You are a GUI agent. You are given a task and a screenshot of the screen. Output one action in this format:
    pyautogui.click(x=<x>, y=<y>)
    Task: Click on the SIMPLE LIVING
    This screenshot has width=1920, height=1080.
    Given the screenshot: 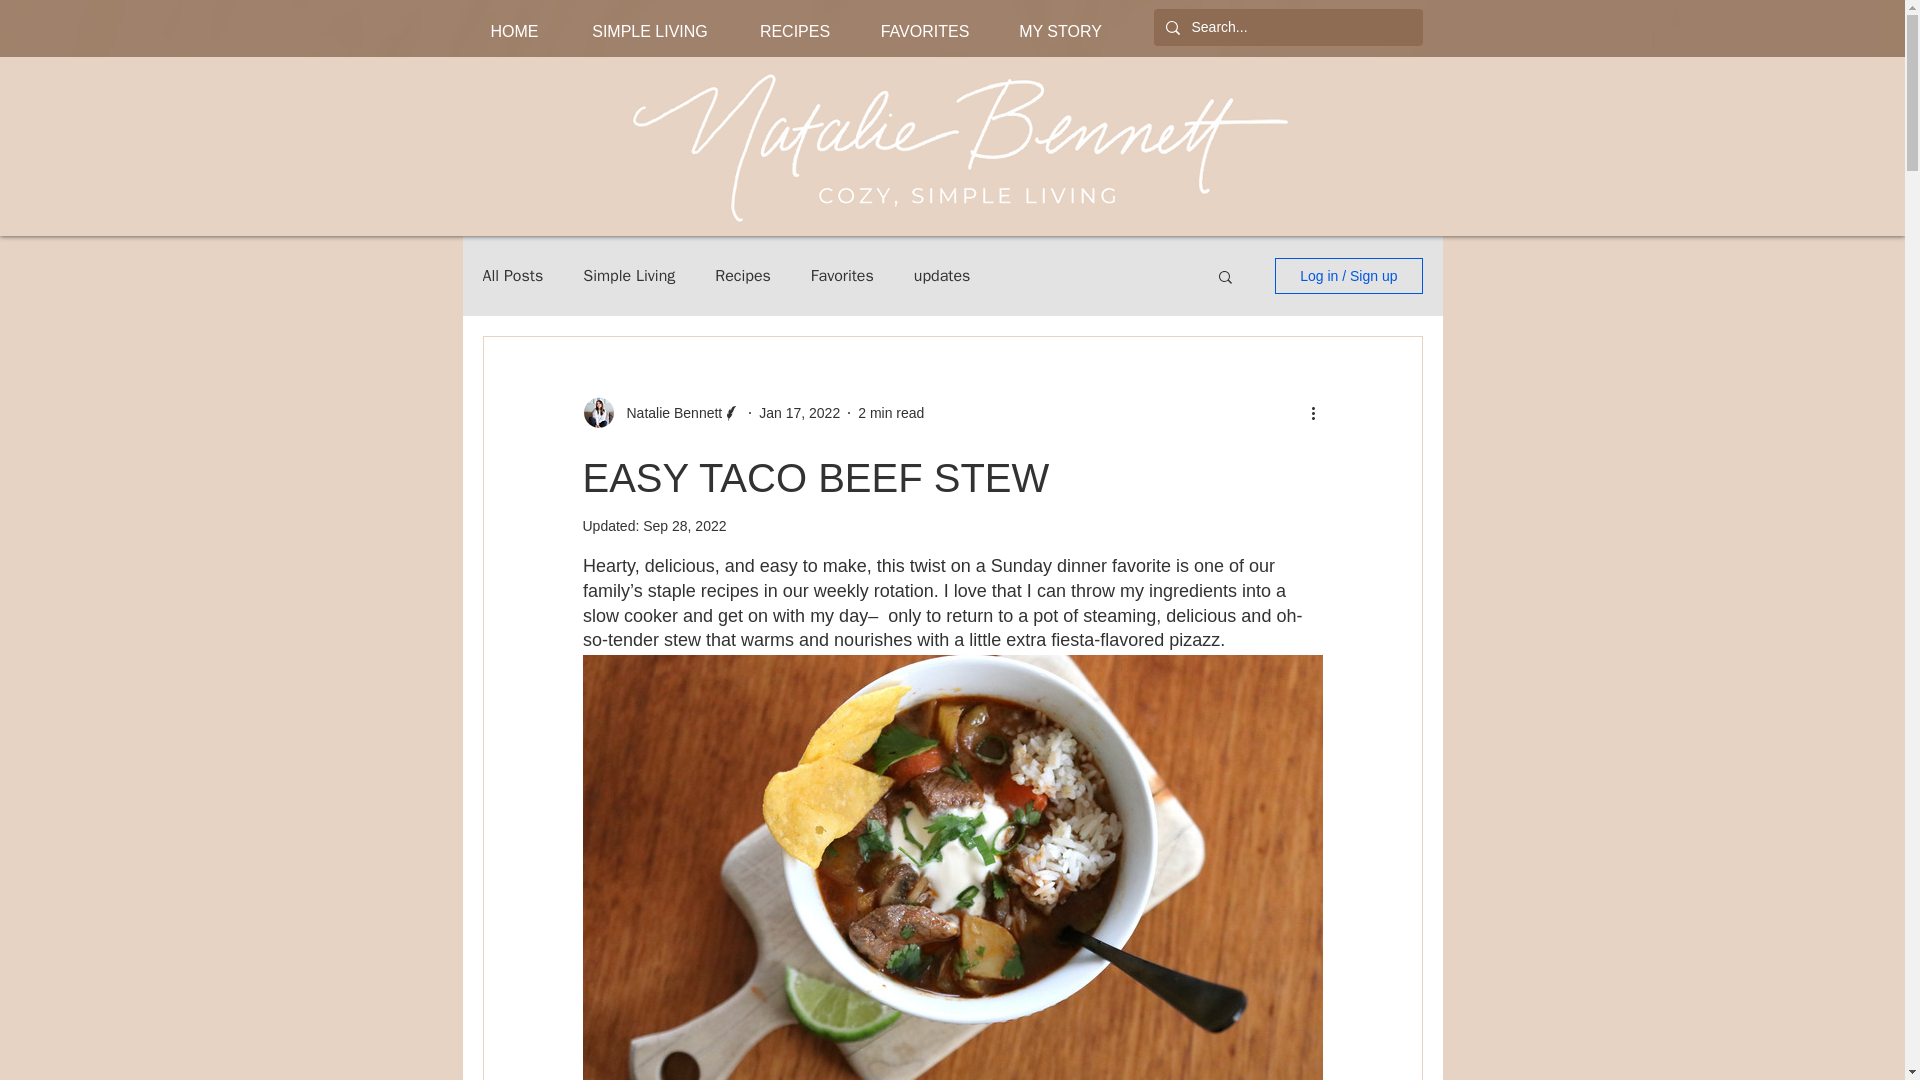 What is the action you would take?
    pyautogui.click(x=650, y=30)
    